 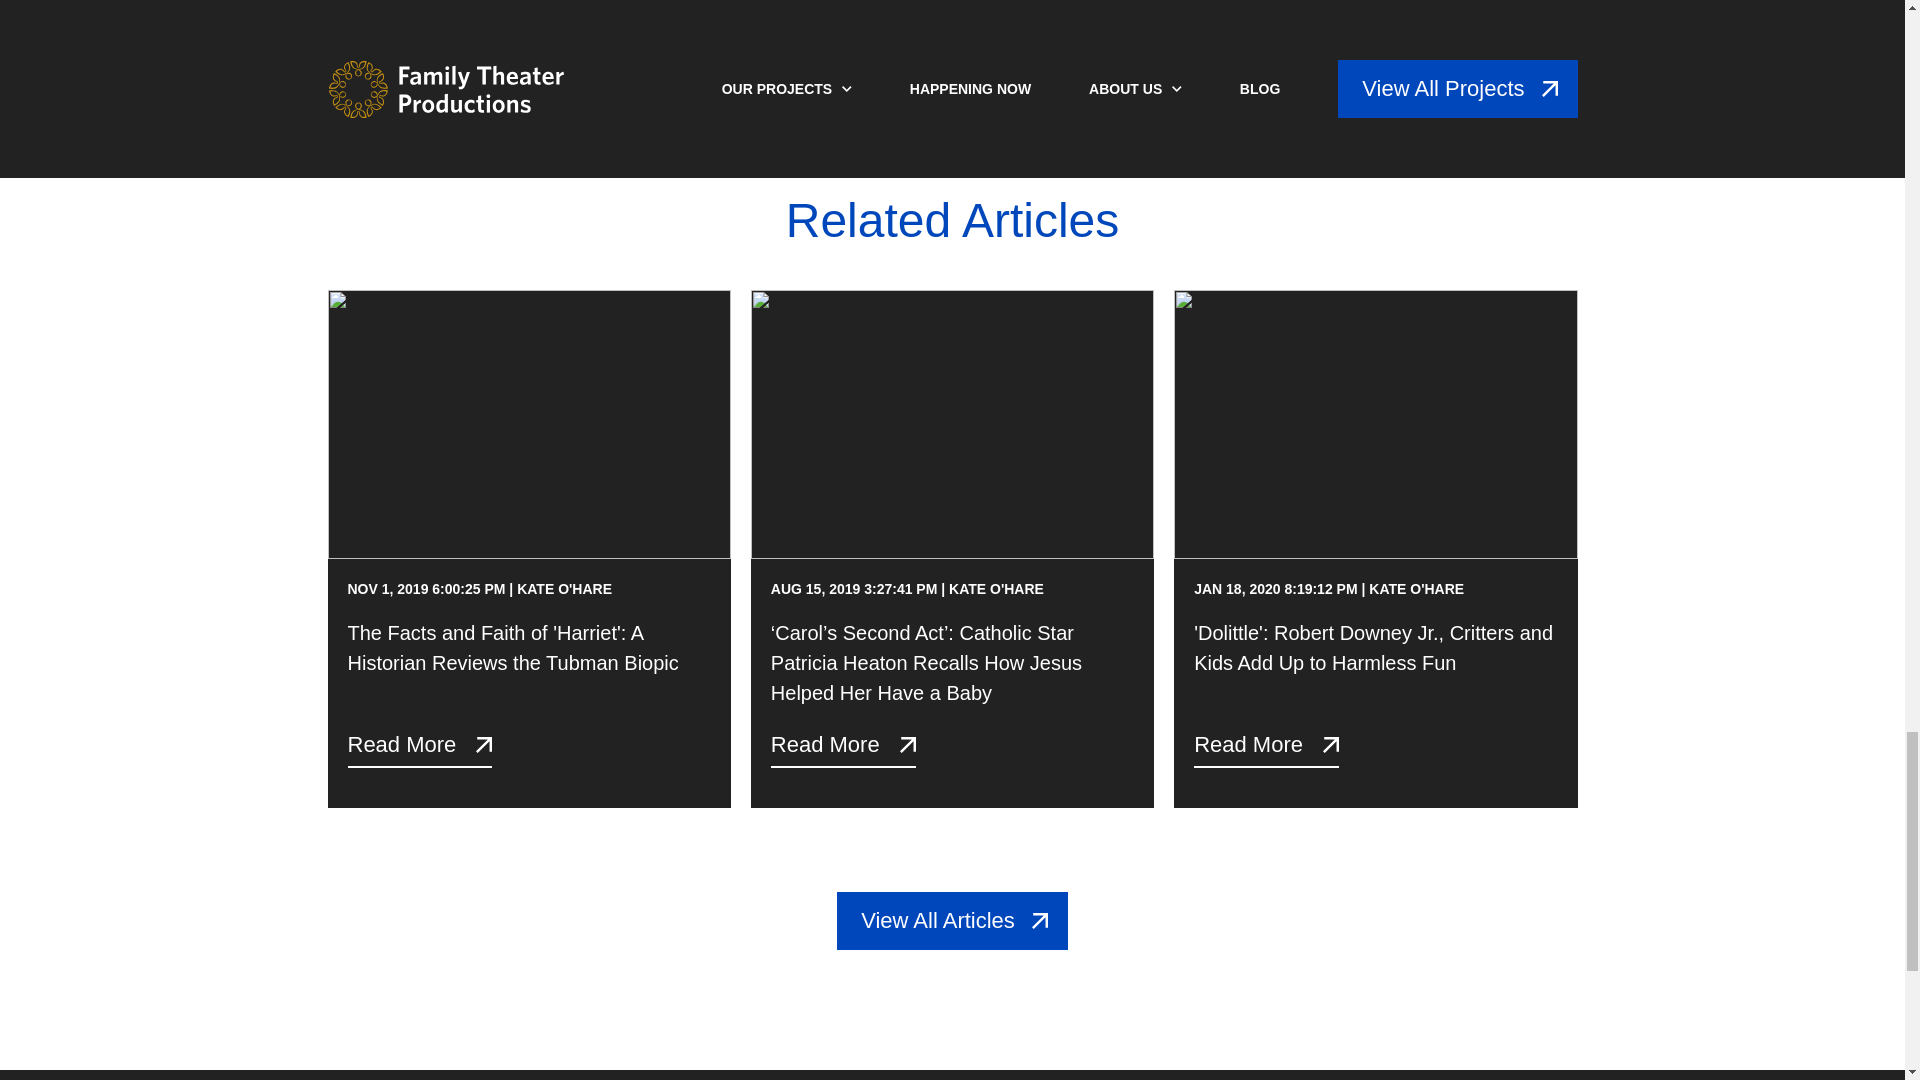 What do you see at coordinates (952, 921) in the screenshot?
I see `View All Articles` at bounding box center [952, 921].